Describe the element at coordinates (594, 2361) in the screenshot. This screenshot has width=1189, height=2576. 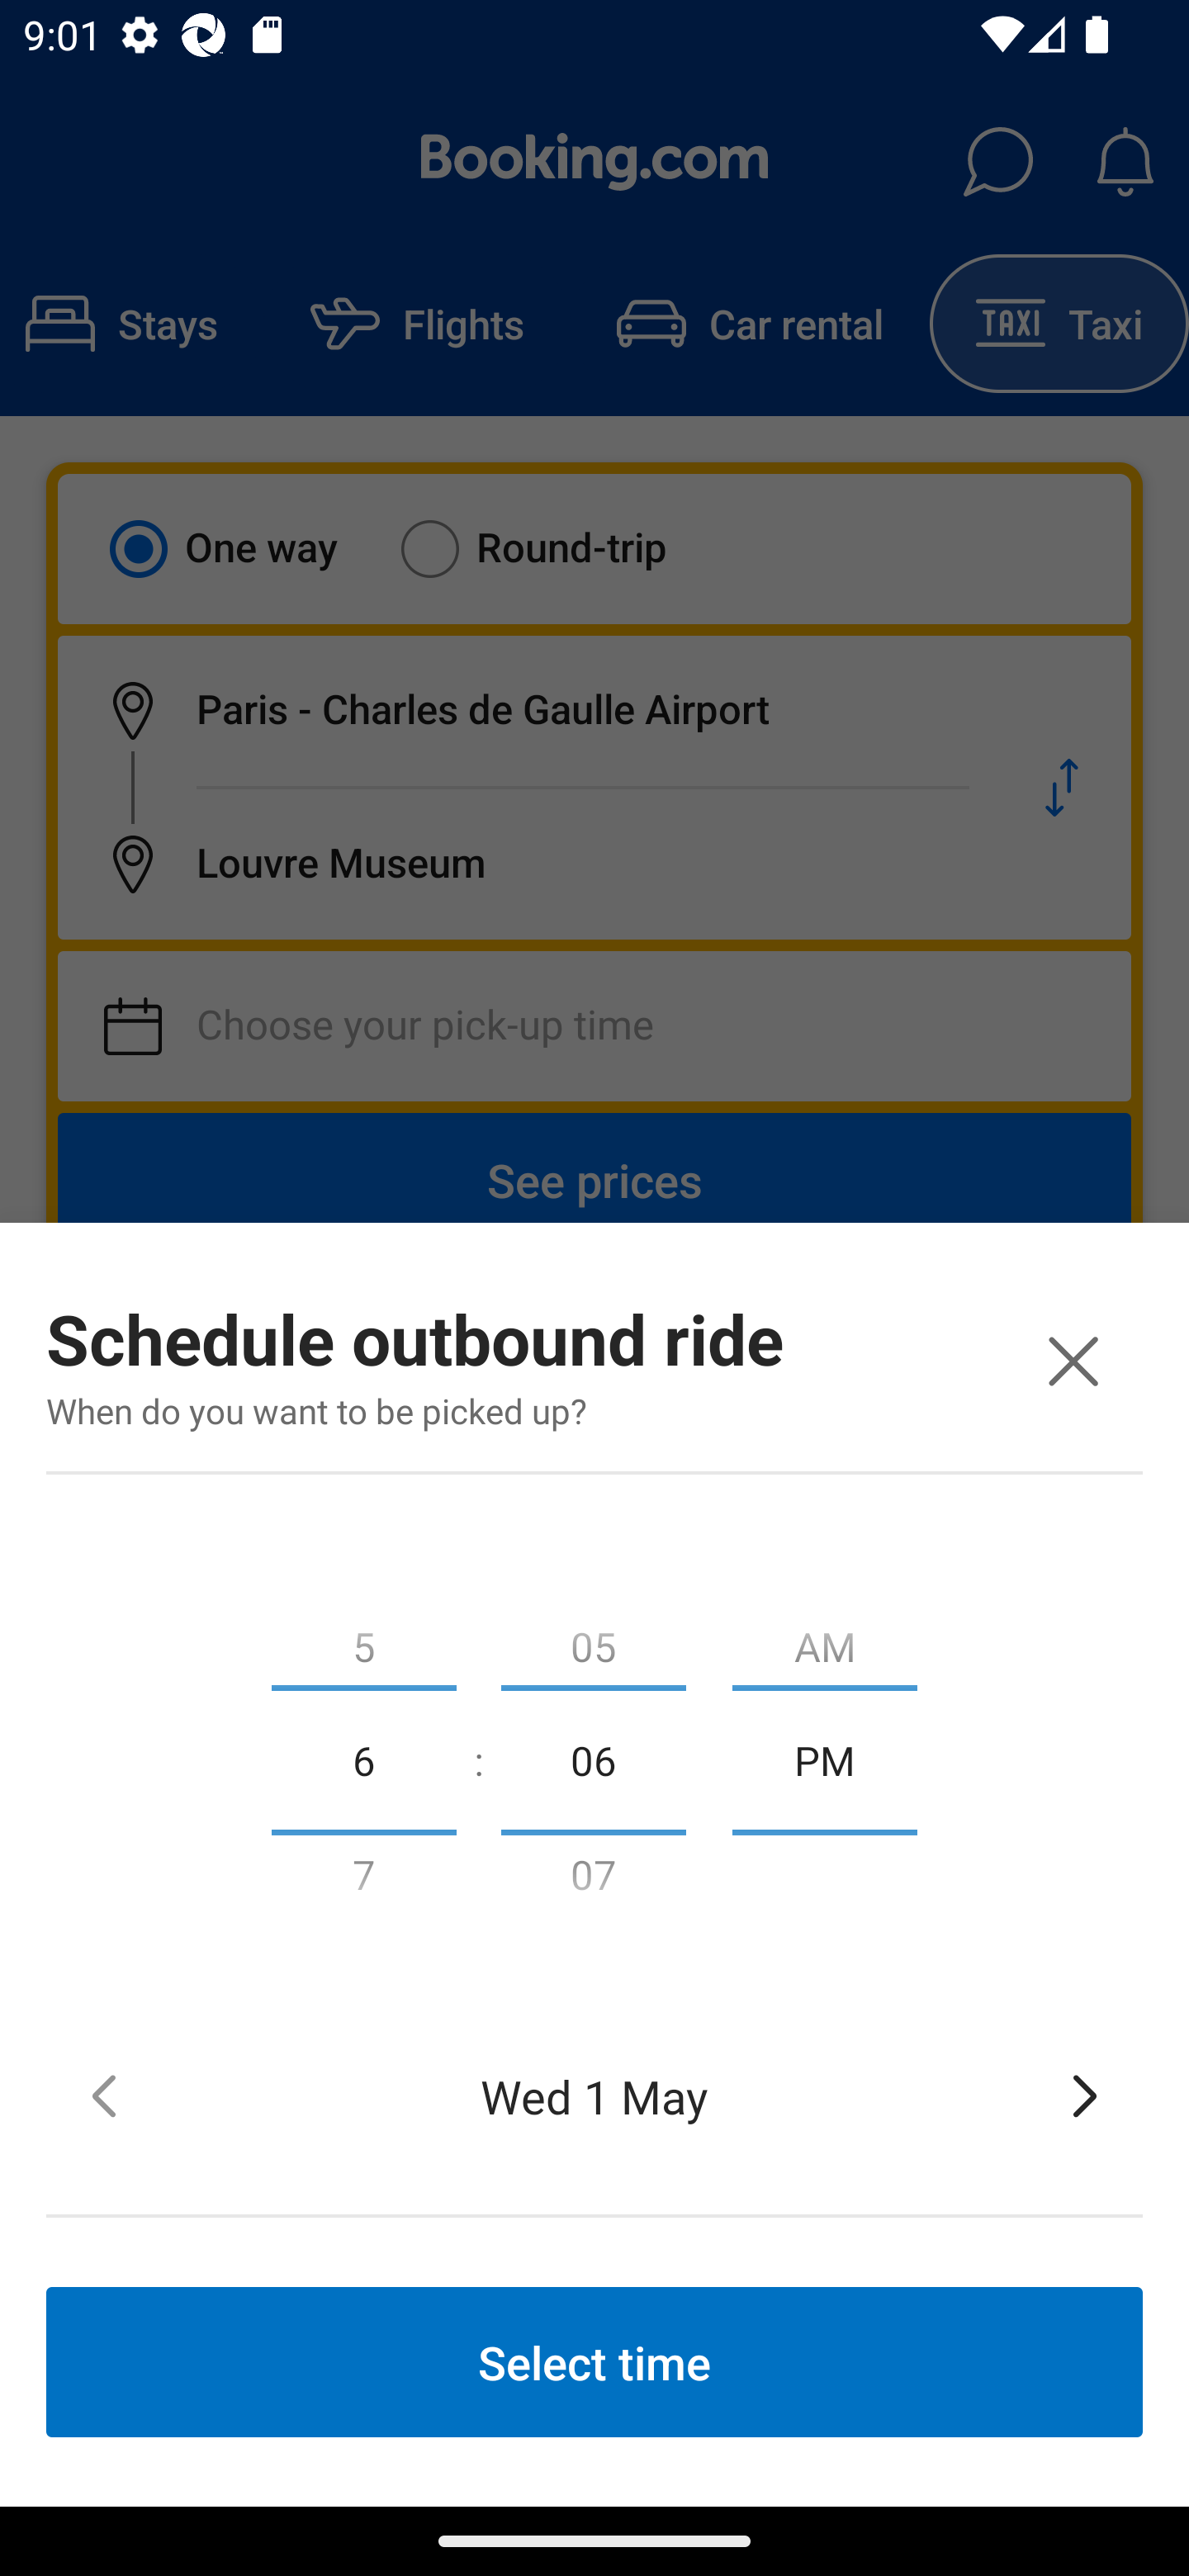
I see `Select time` at that location.